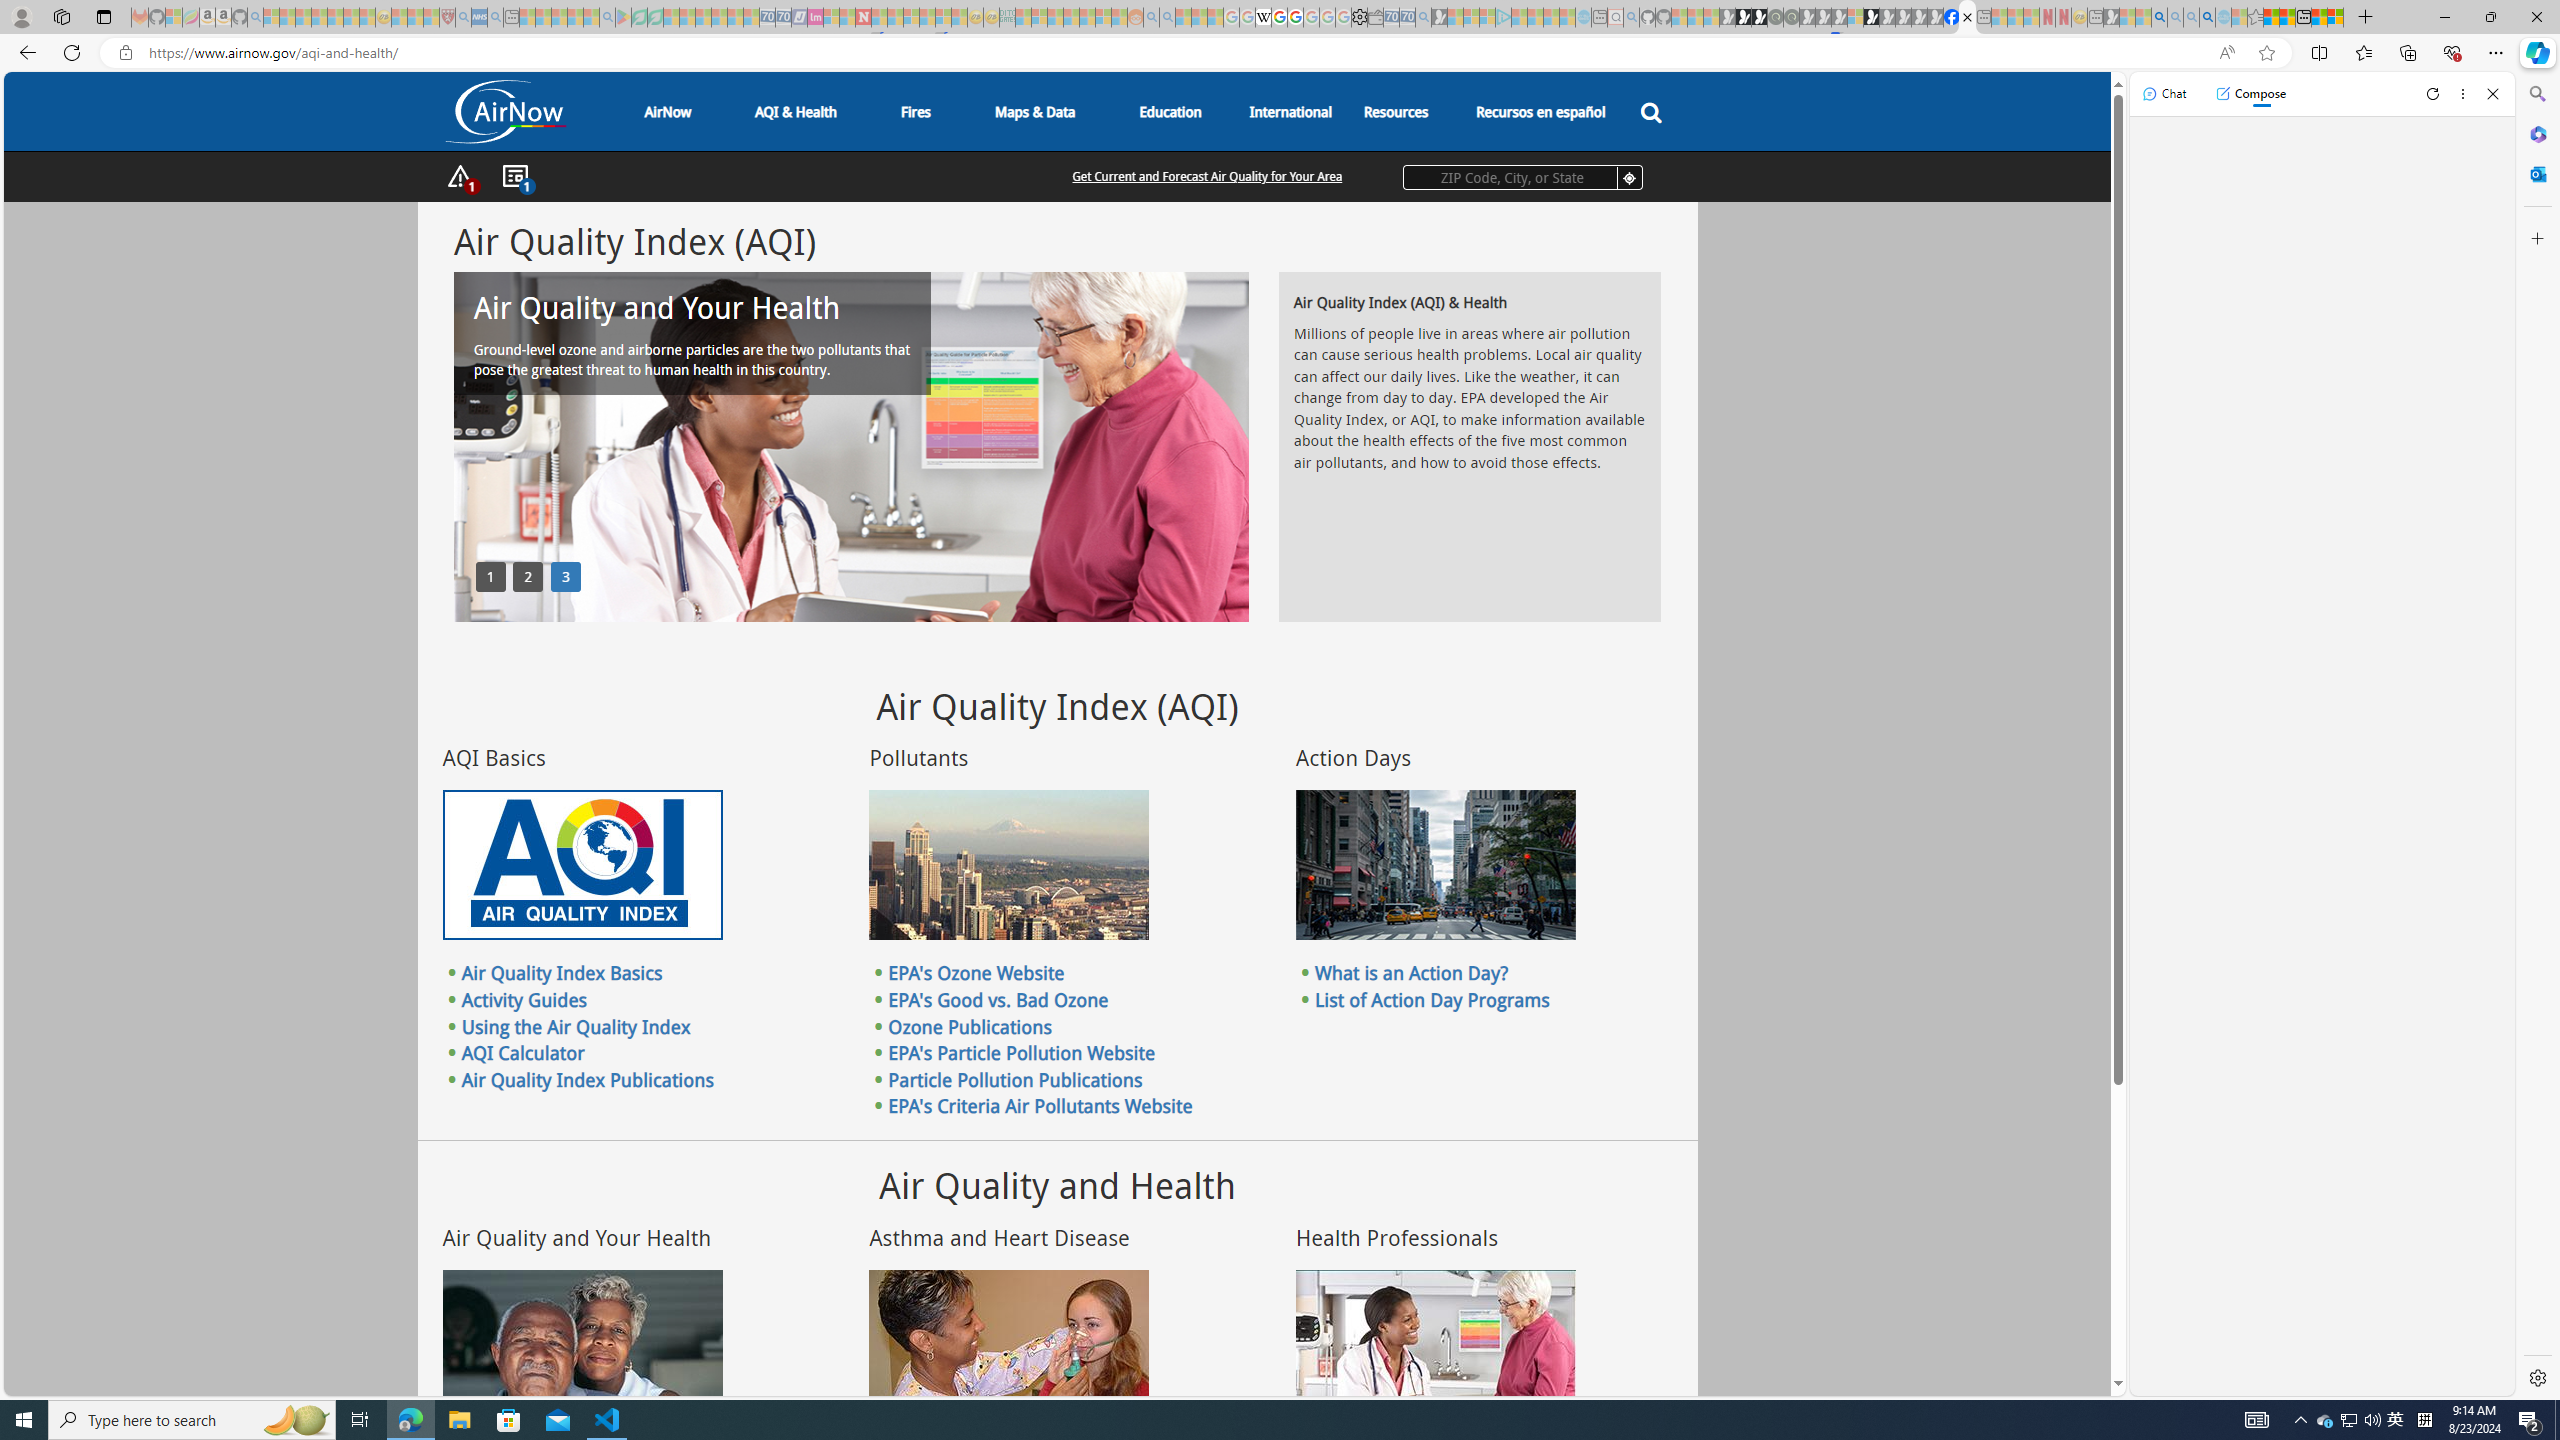 Image resolution: width=2560 pixels, height=1440 pixels. I want to click on AQI Calculator, so click(523, 1053).